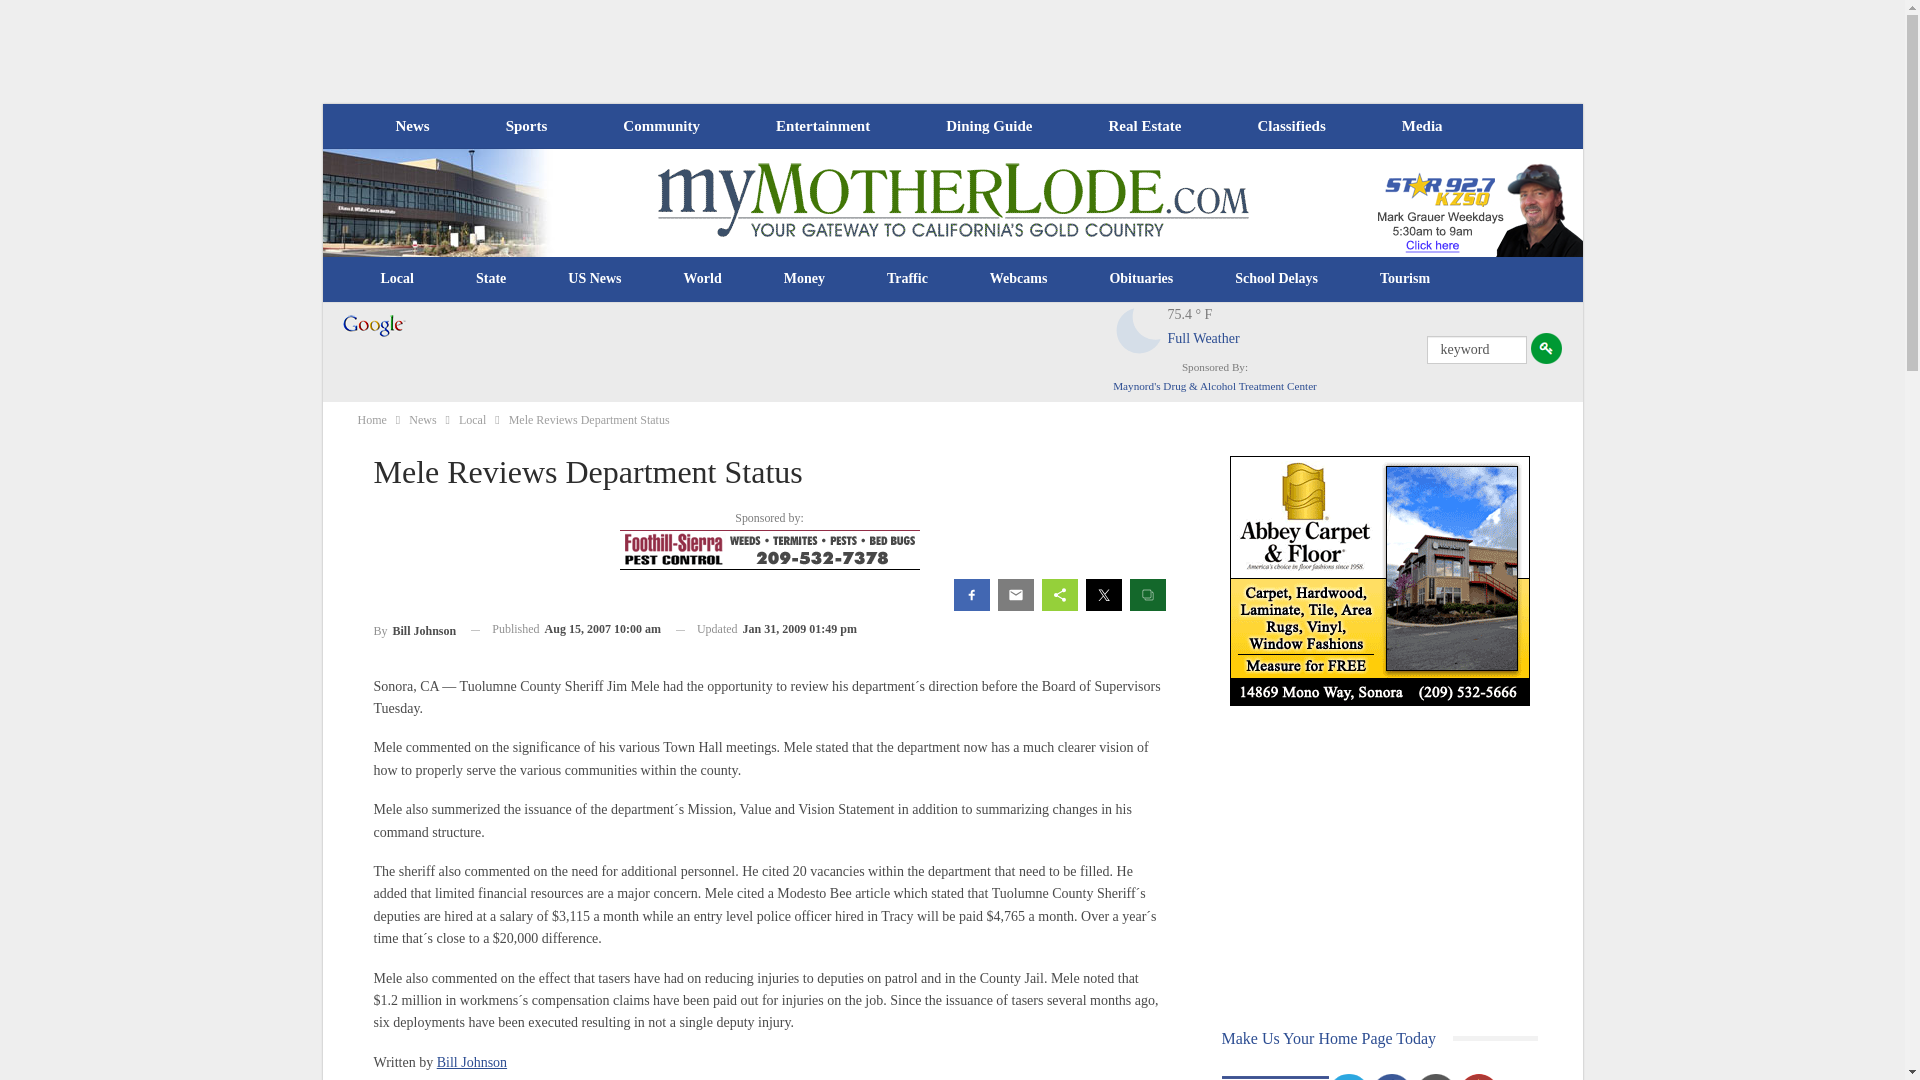 This screenshot has width=1920, height=1080. What do you see at coordinates (1476, 349) in the screenshot?
I see `keyword` at bounding box center [1476, 349].